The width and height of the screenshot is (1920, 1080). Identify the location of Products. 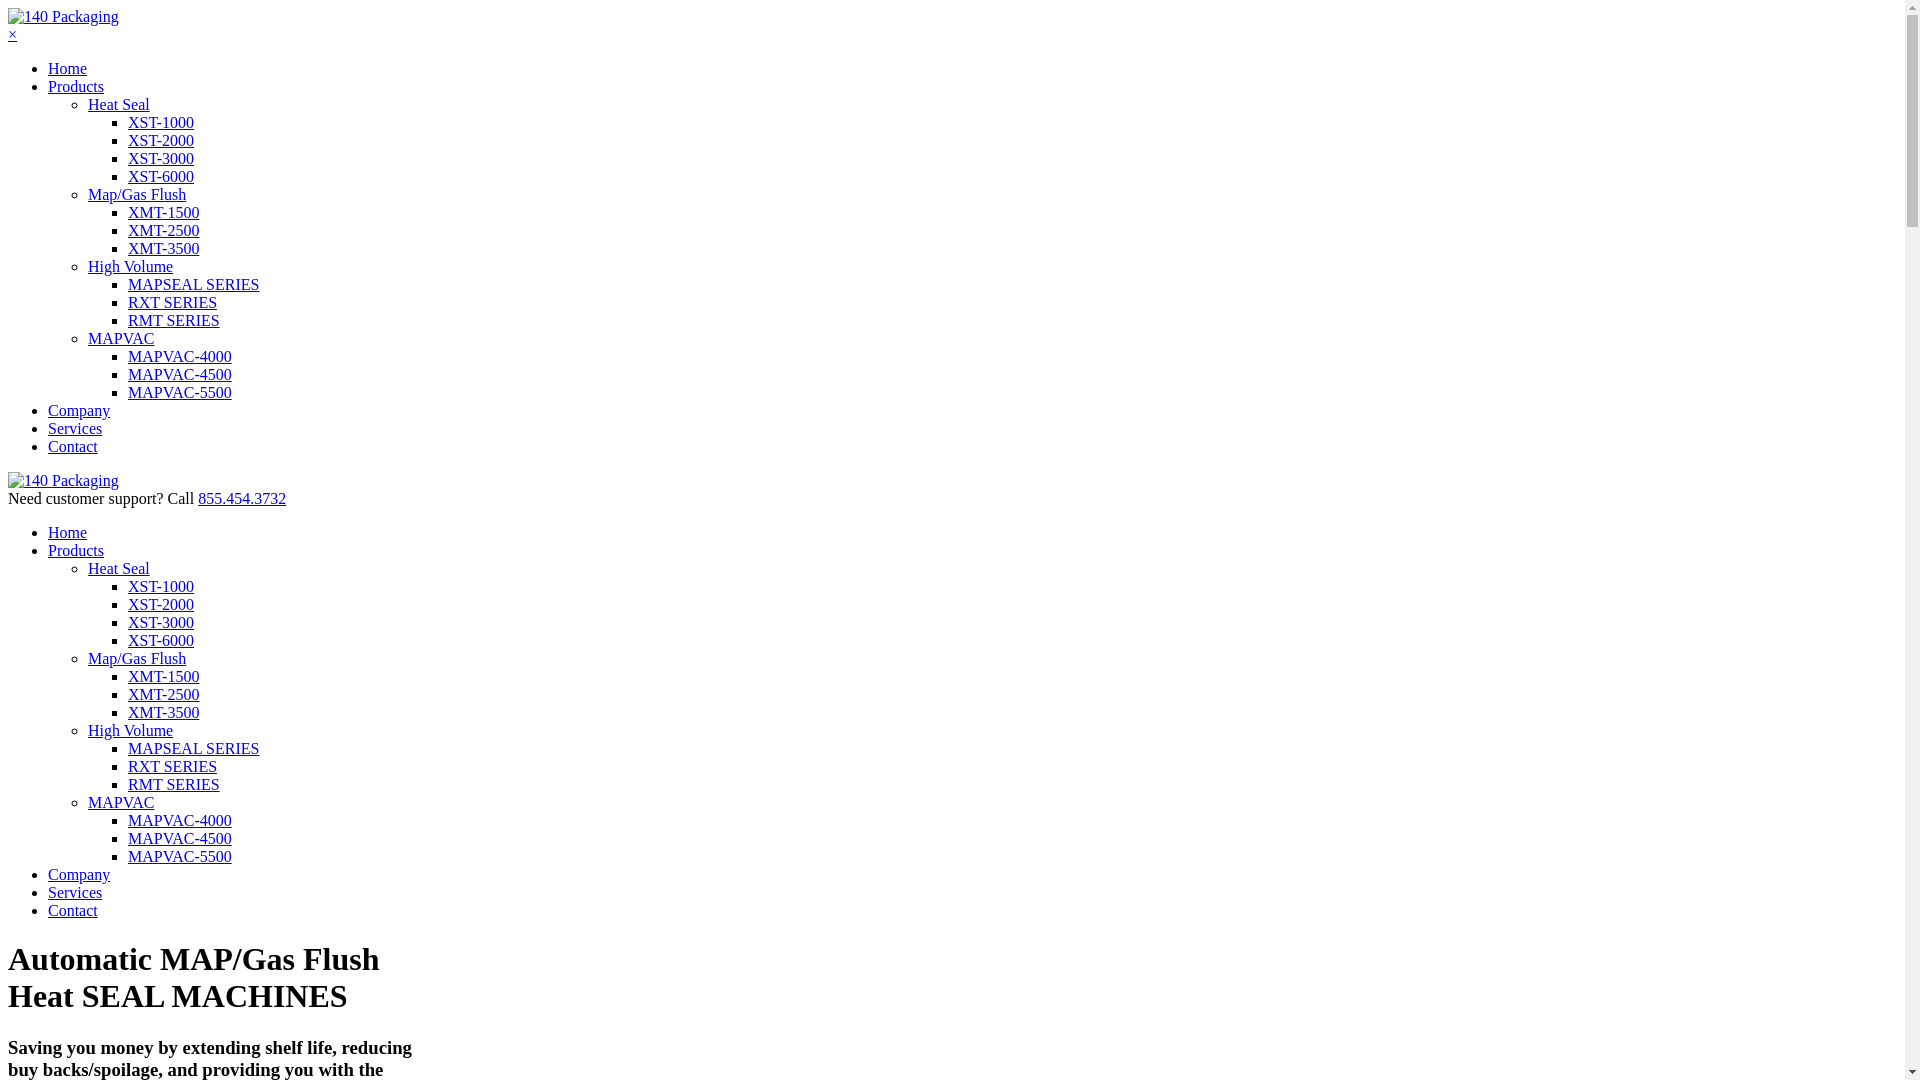
(76, 550).